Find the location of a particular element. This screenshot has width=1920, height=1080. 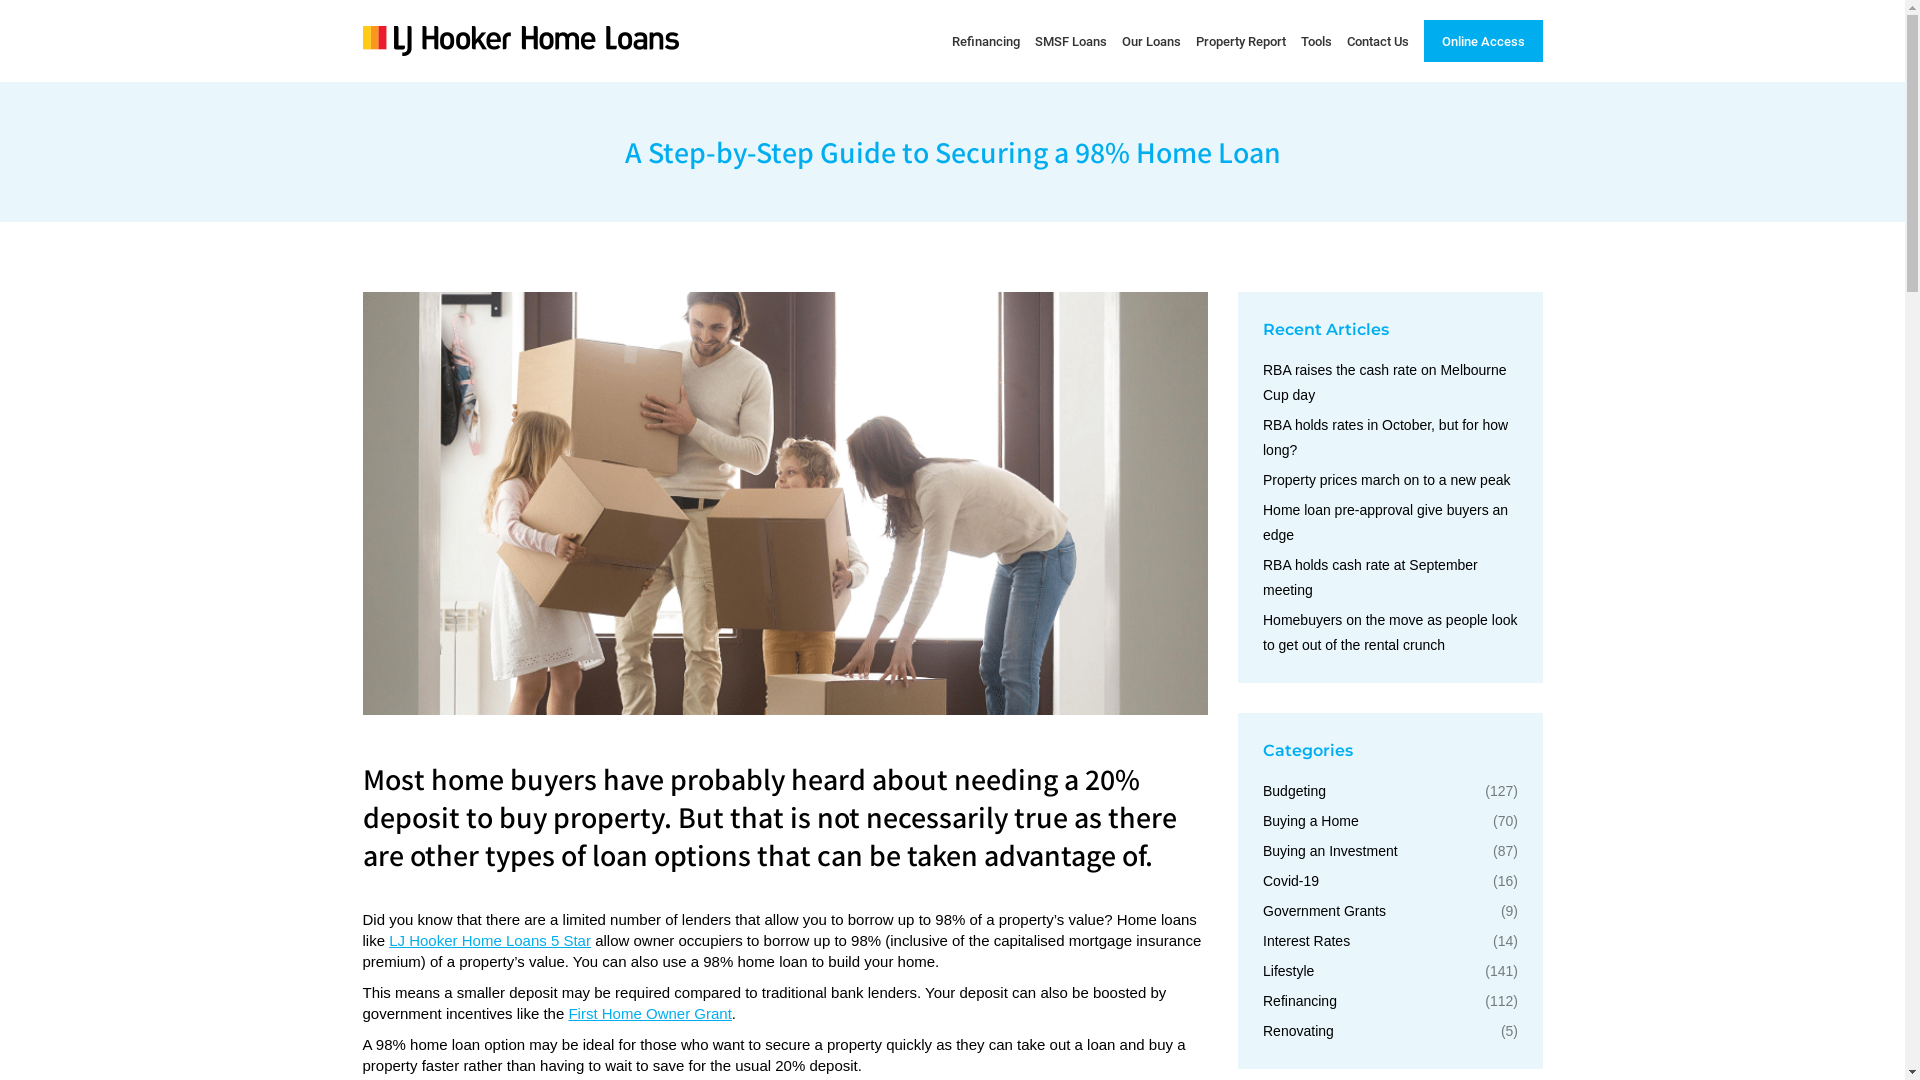

Our Loans is located at coordinates (1152, 41).